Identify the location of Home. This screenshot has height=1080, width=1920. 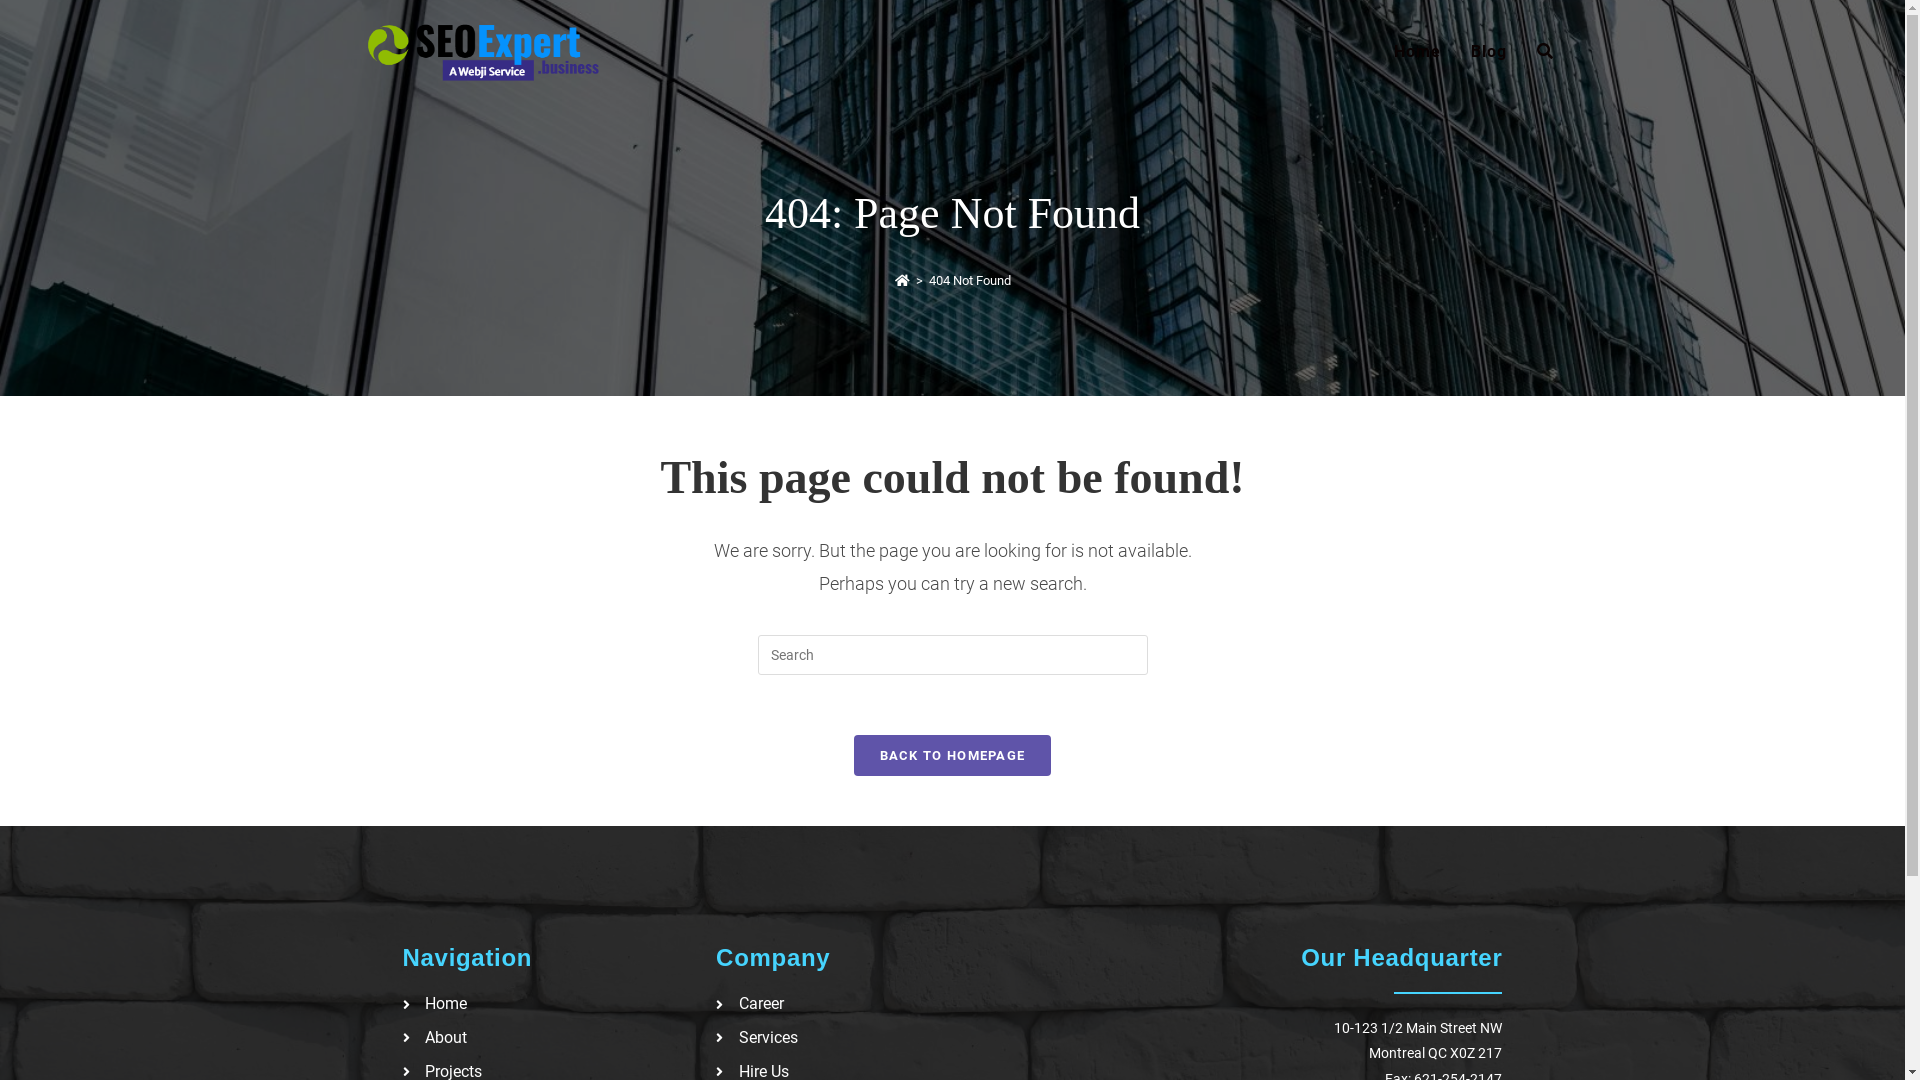
(549, 1004).